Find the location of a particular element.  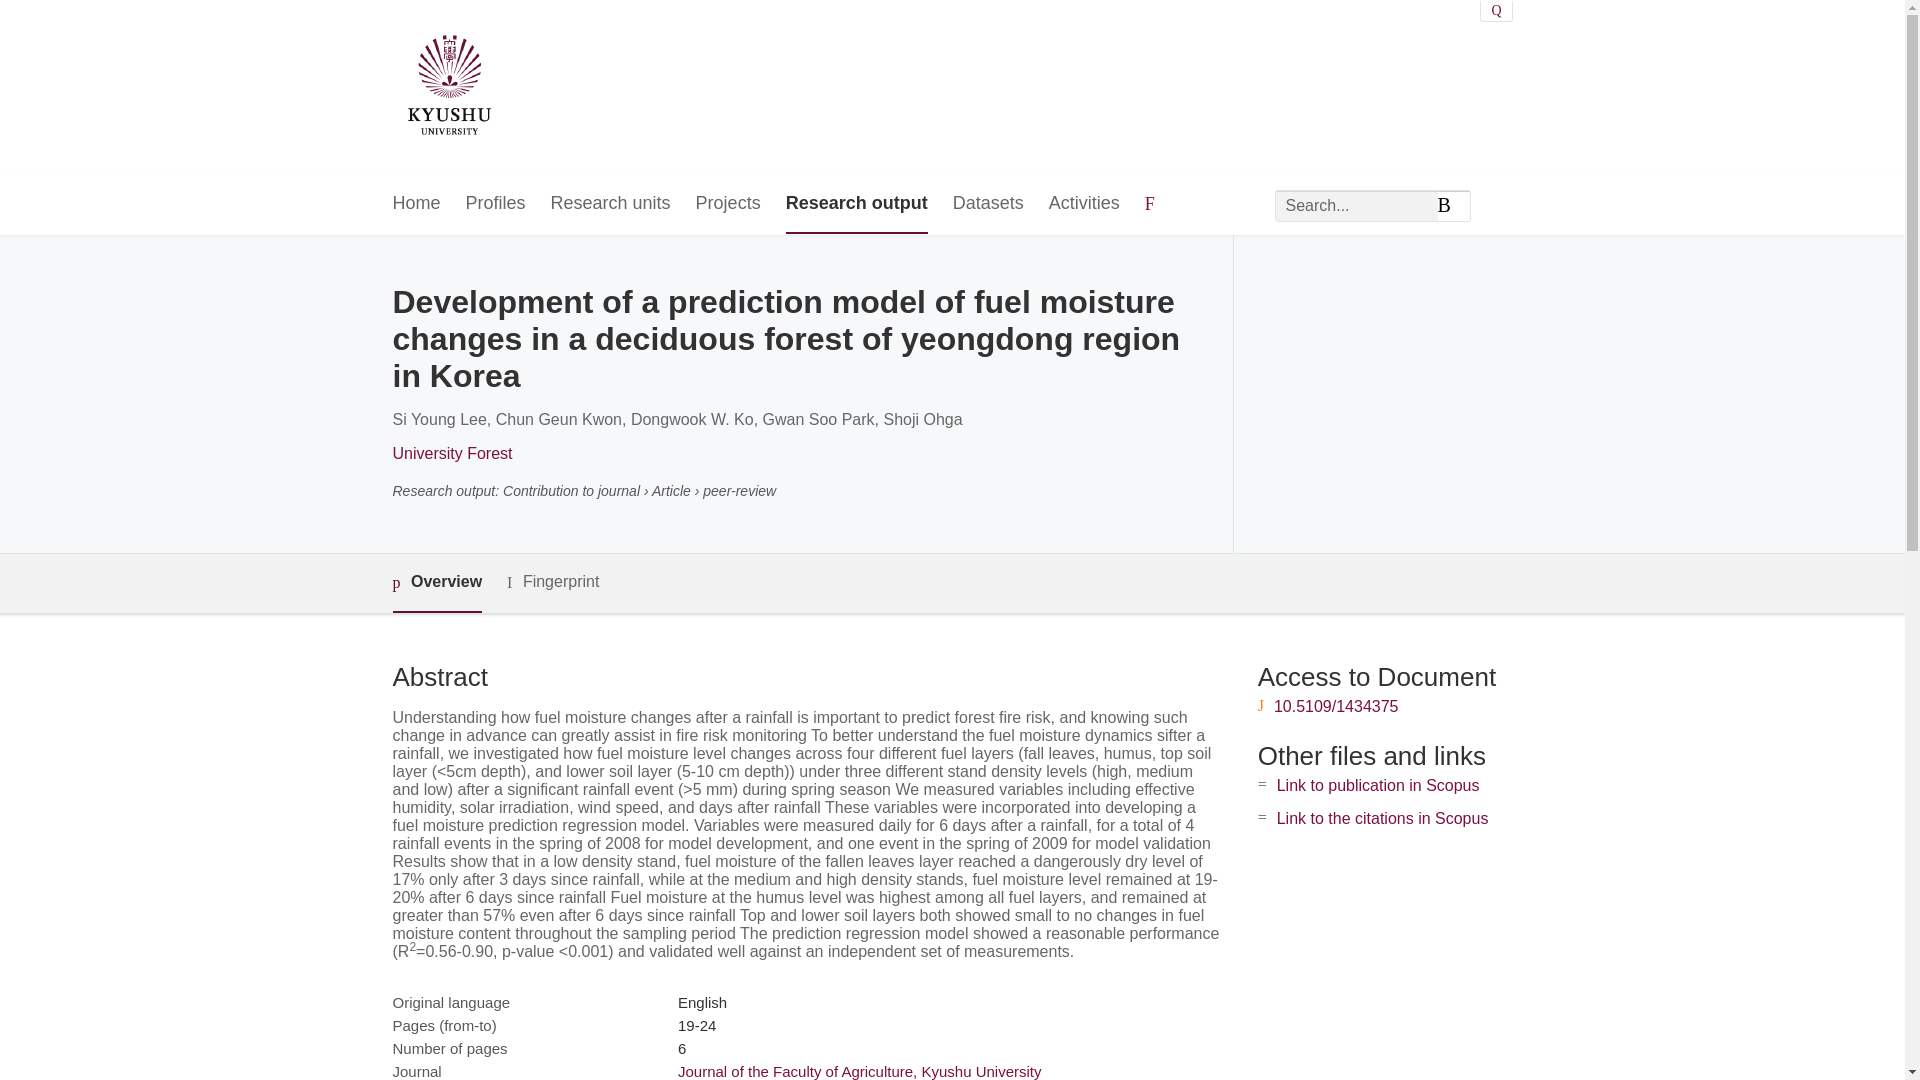

Fingerprint is located at coordinates (552, 582).